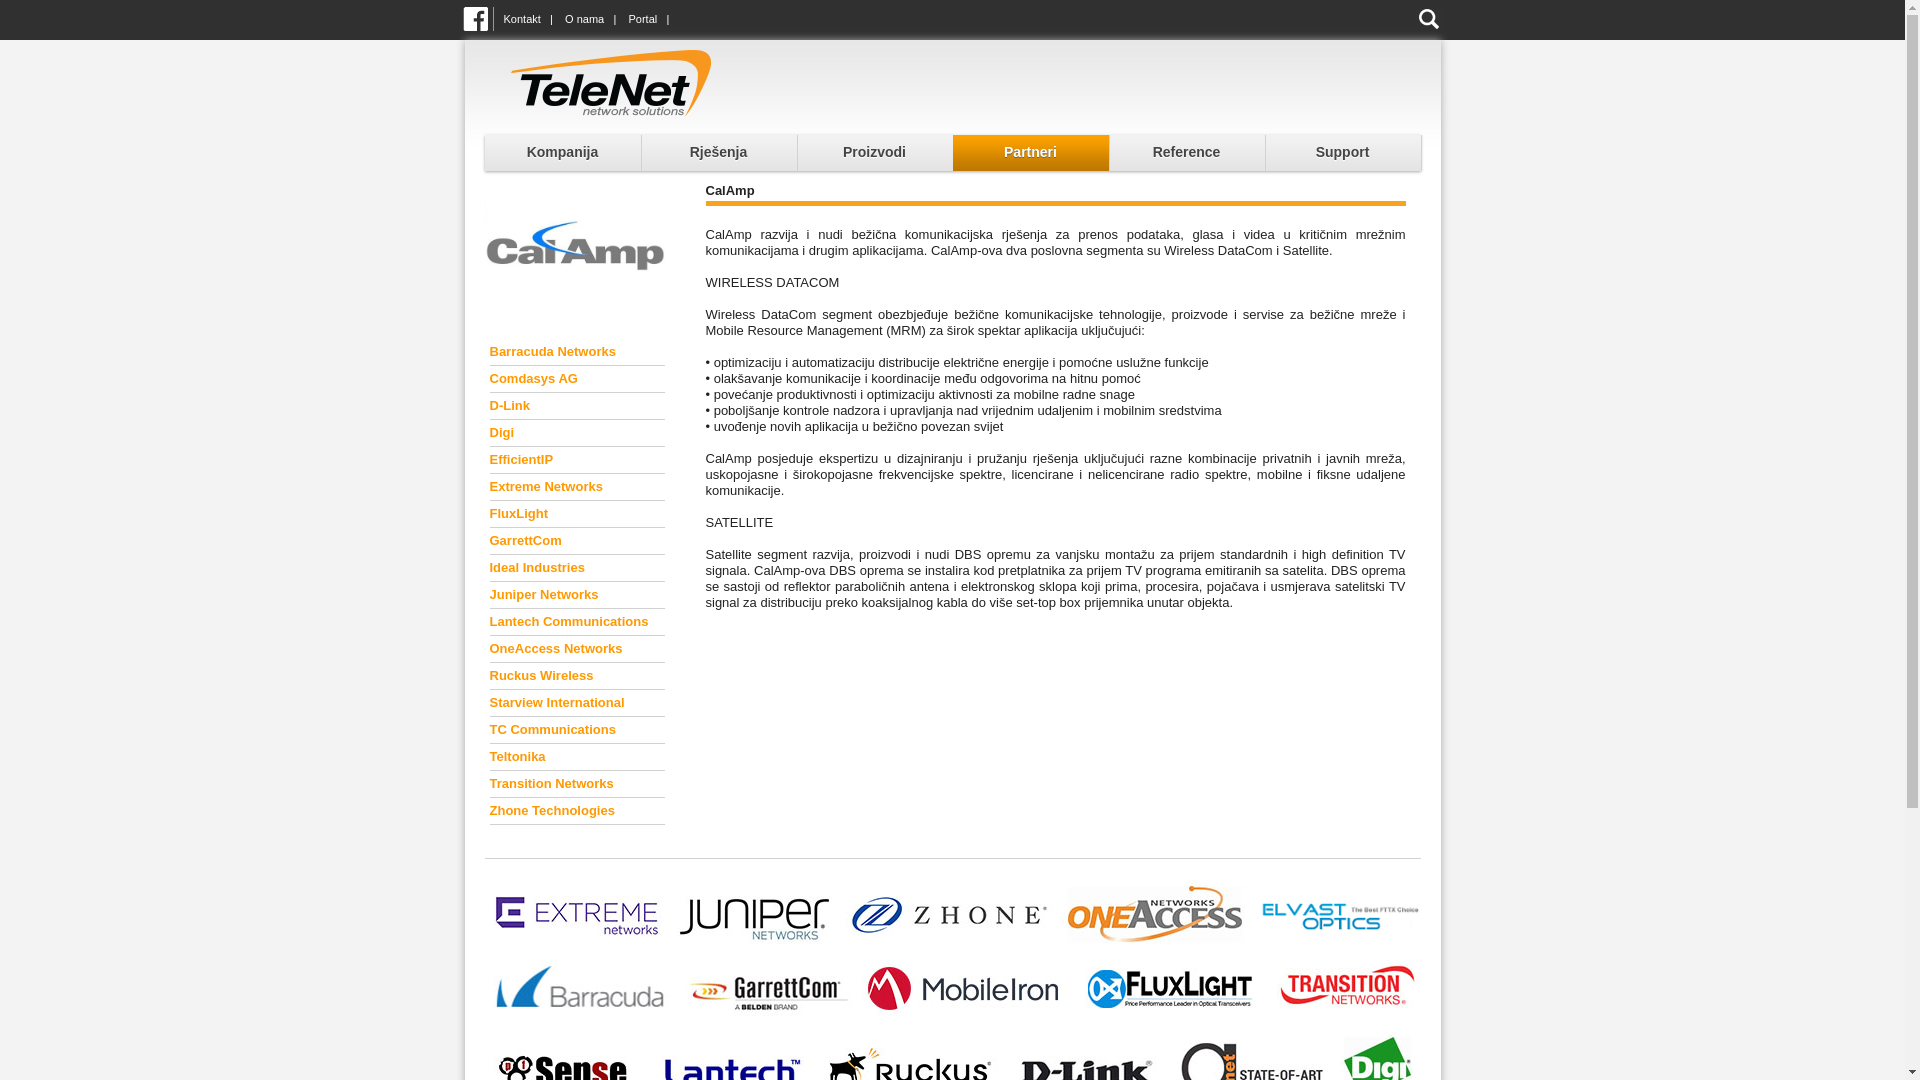 The width and height of the screenshot is (1920, 1080). I want to click on Starview International, so click(557, 702).